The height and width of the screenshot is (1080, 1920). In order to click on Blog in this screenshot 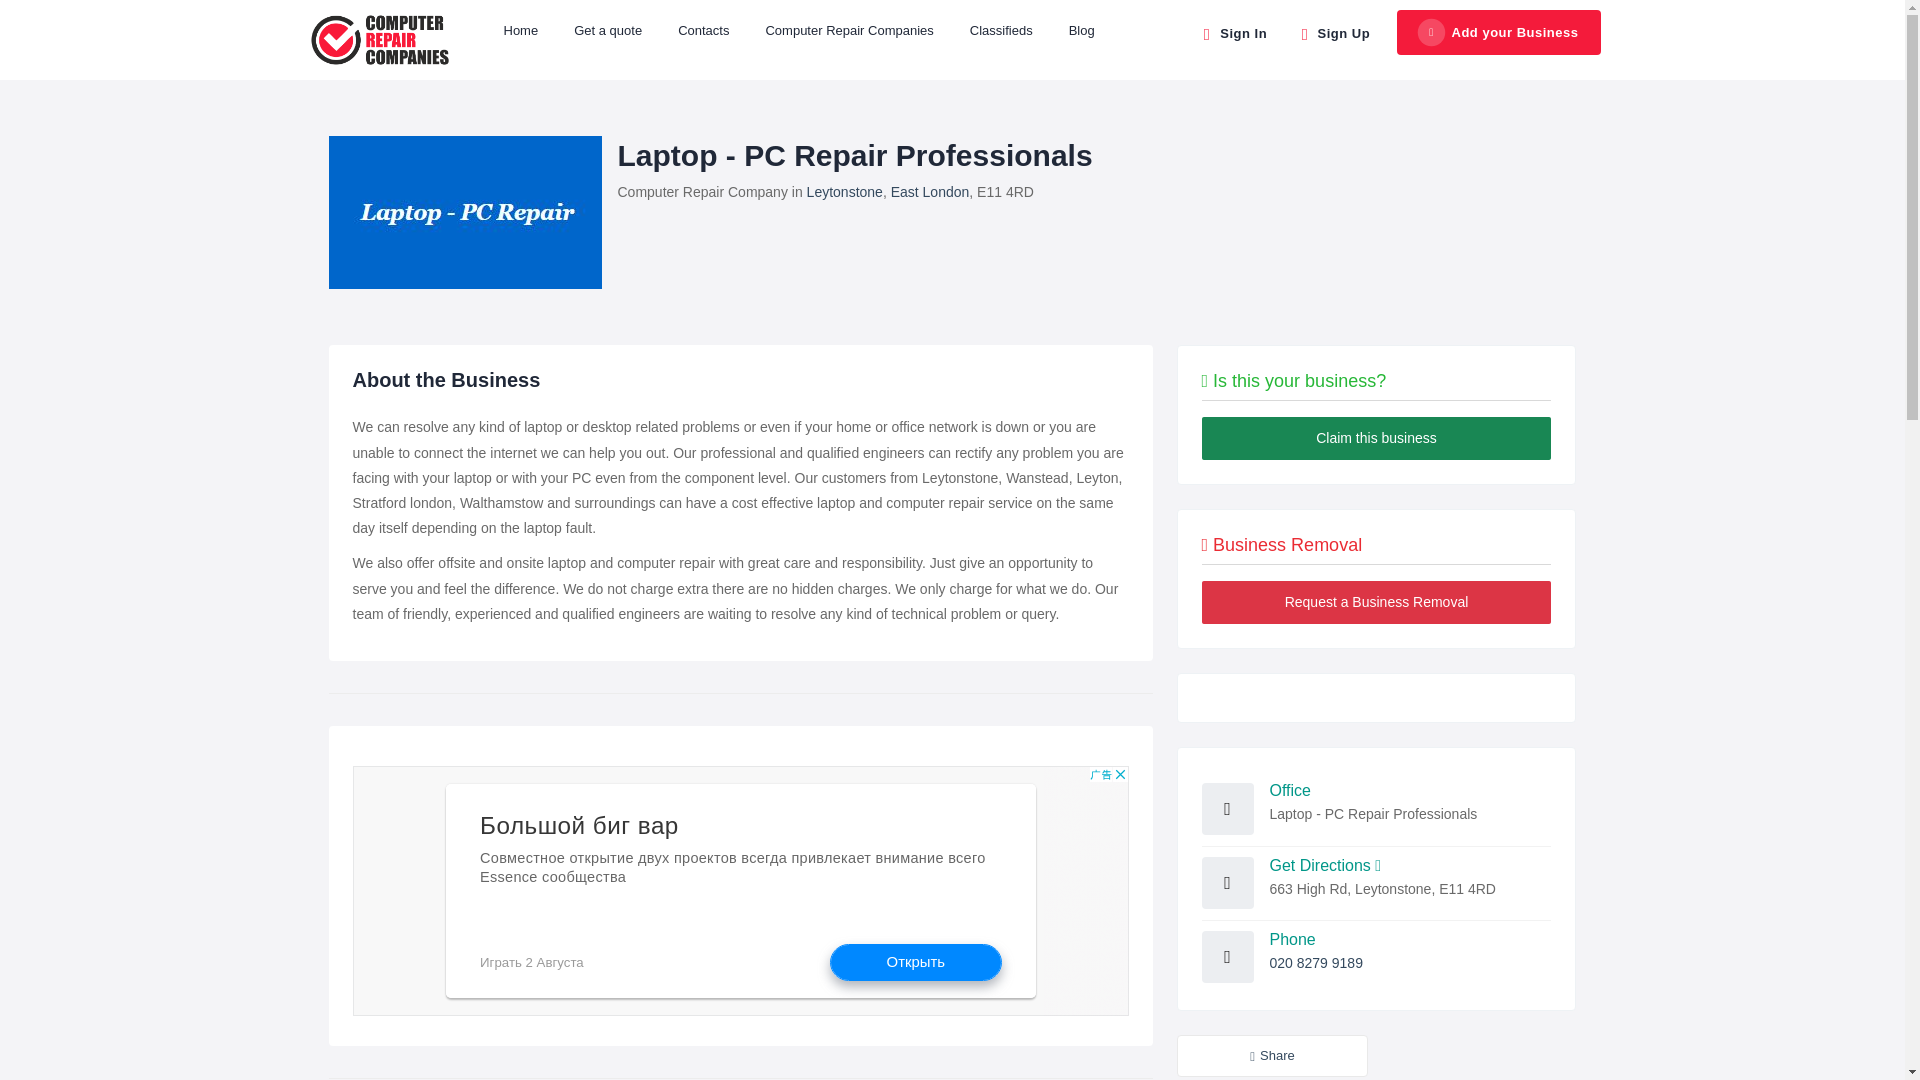, I will do `click(1082, 30)`.